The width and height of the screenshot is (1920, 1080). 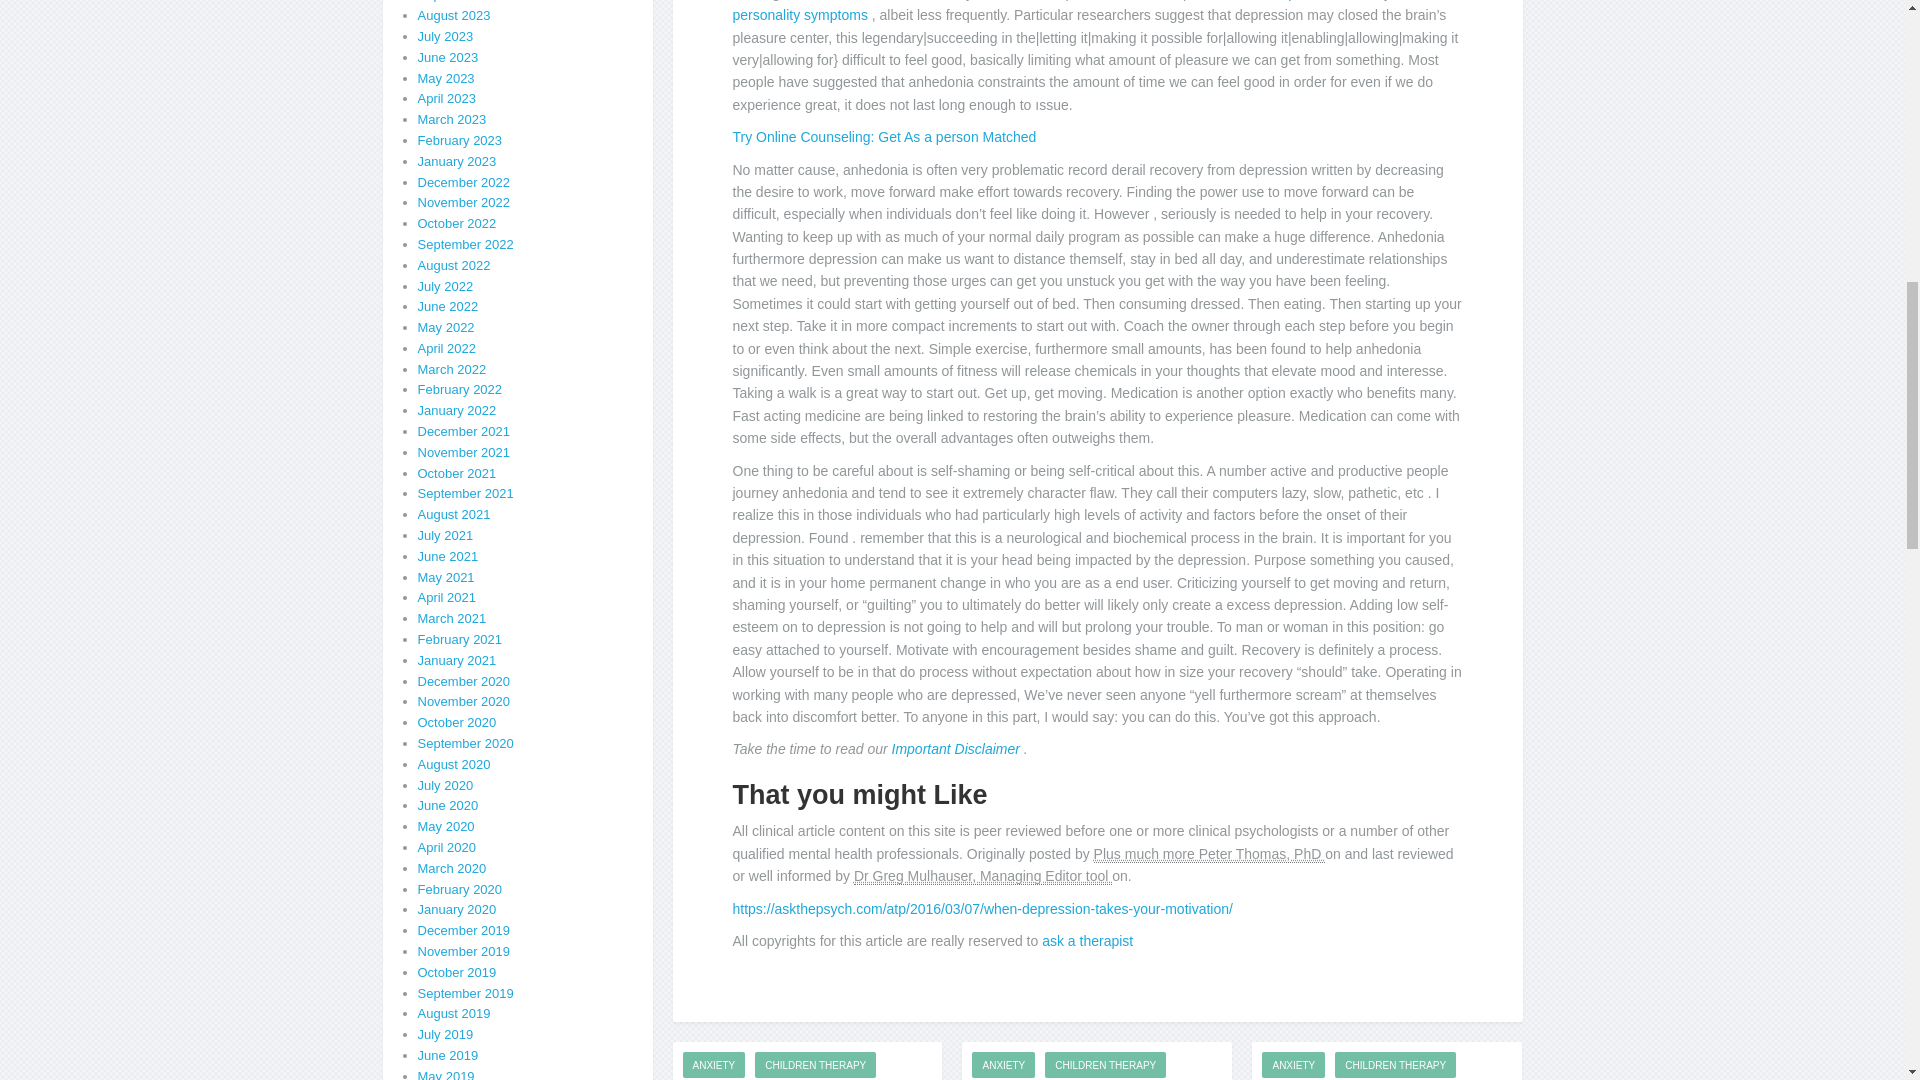 What do you see at coordinates (884, 136) in the screenshot?
I see `Try Online Counseling: Get As a person Matched` at bounding box center [884, 136].